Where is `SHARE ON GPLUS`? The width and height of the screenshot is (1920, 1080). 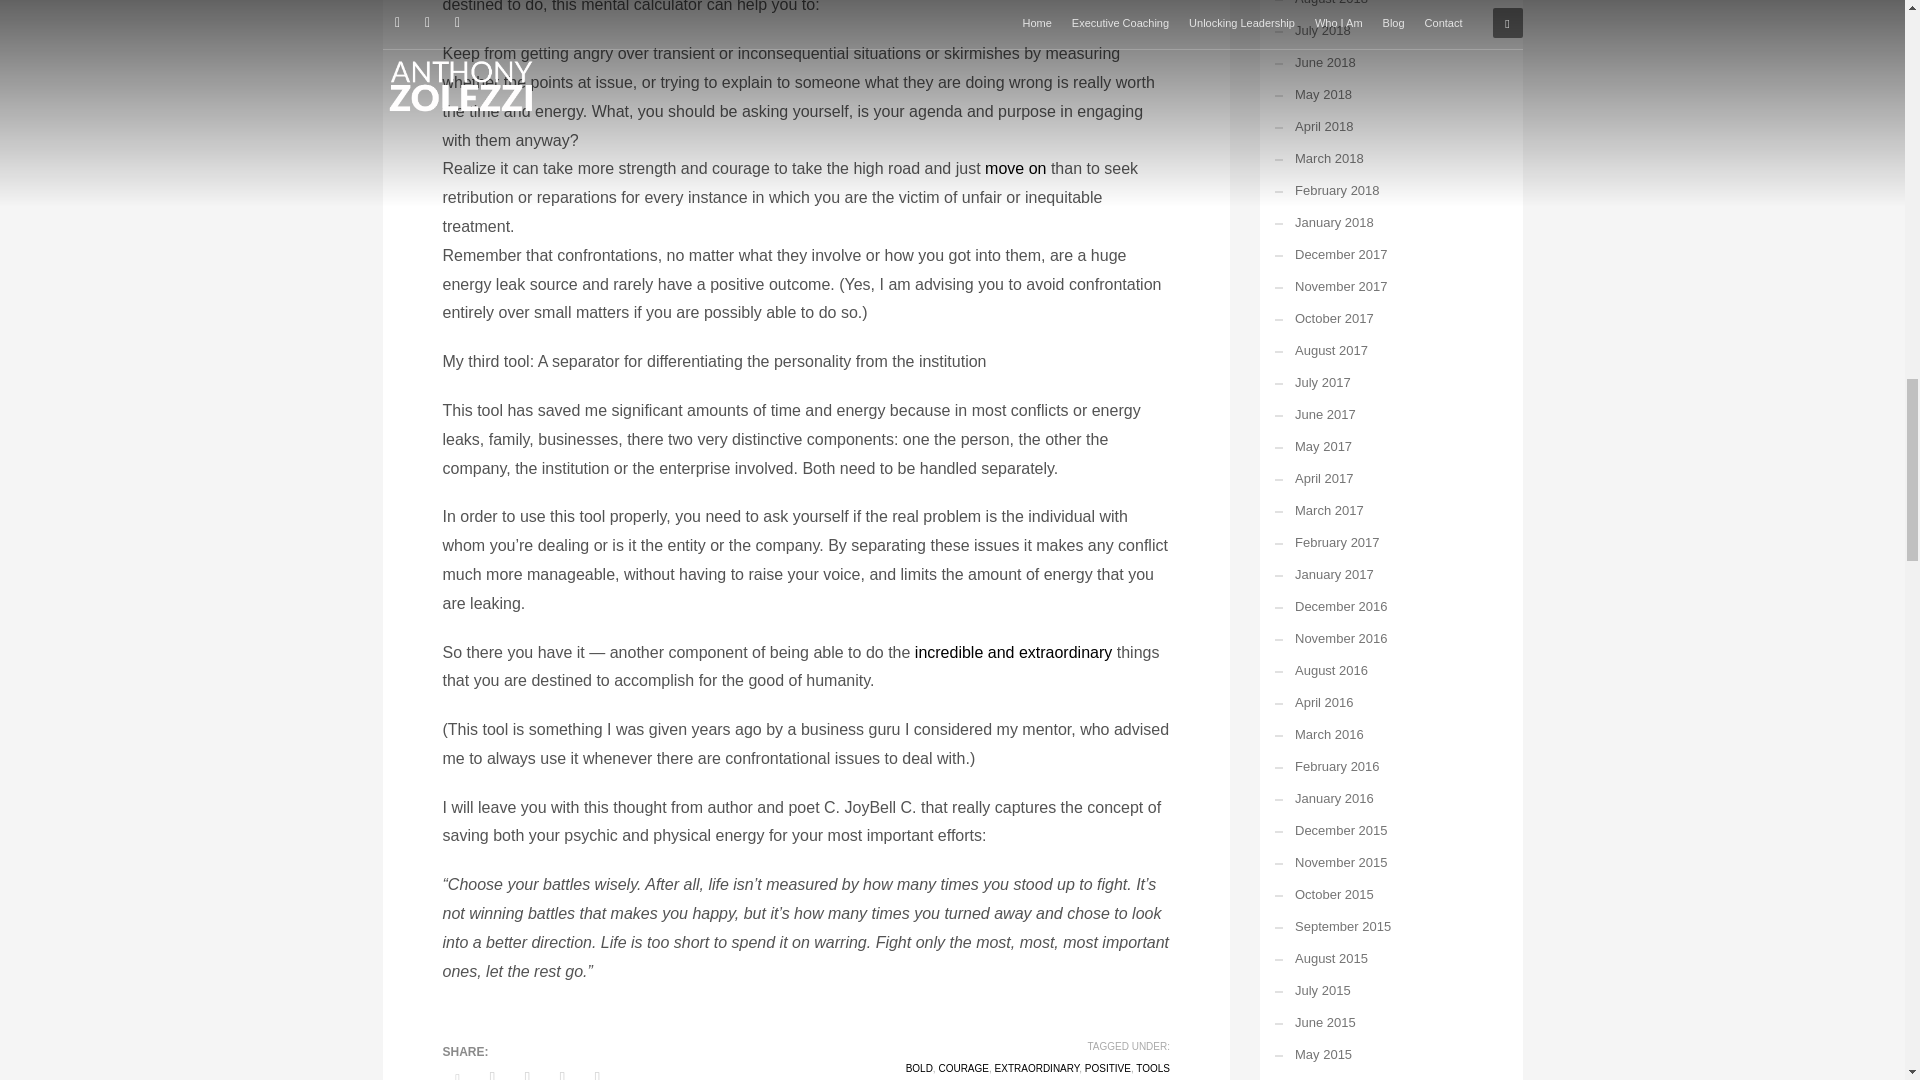
SHARE ON GPLUS is located at coordinates (526, 1071).